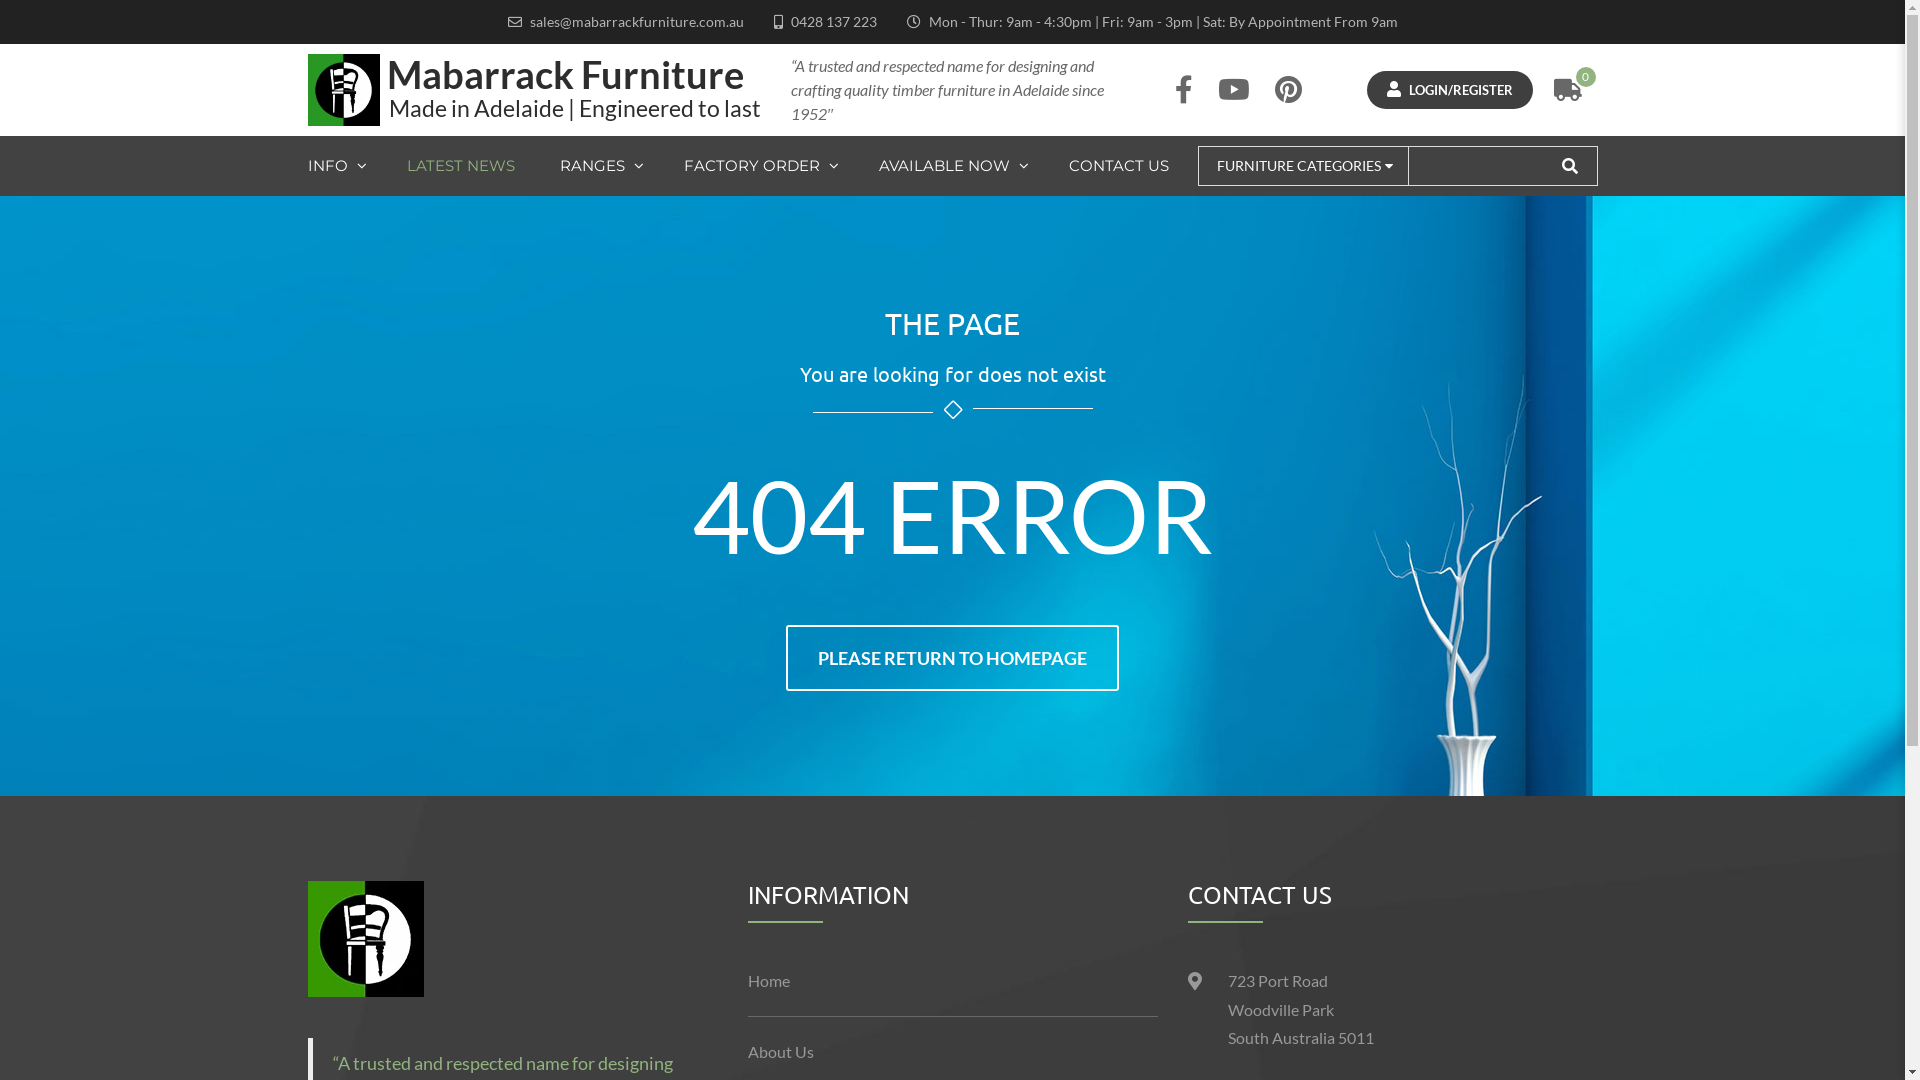 The width and height of the screenshot is (1920, 1080). Describe the element at coordinates (462, 166) in the screenshot. I see `LATEST NEWS` at that location.